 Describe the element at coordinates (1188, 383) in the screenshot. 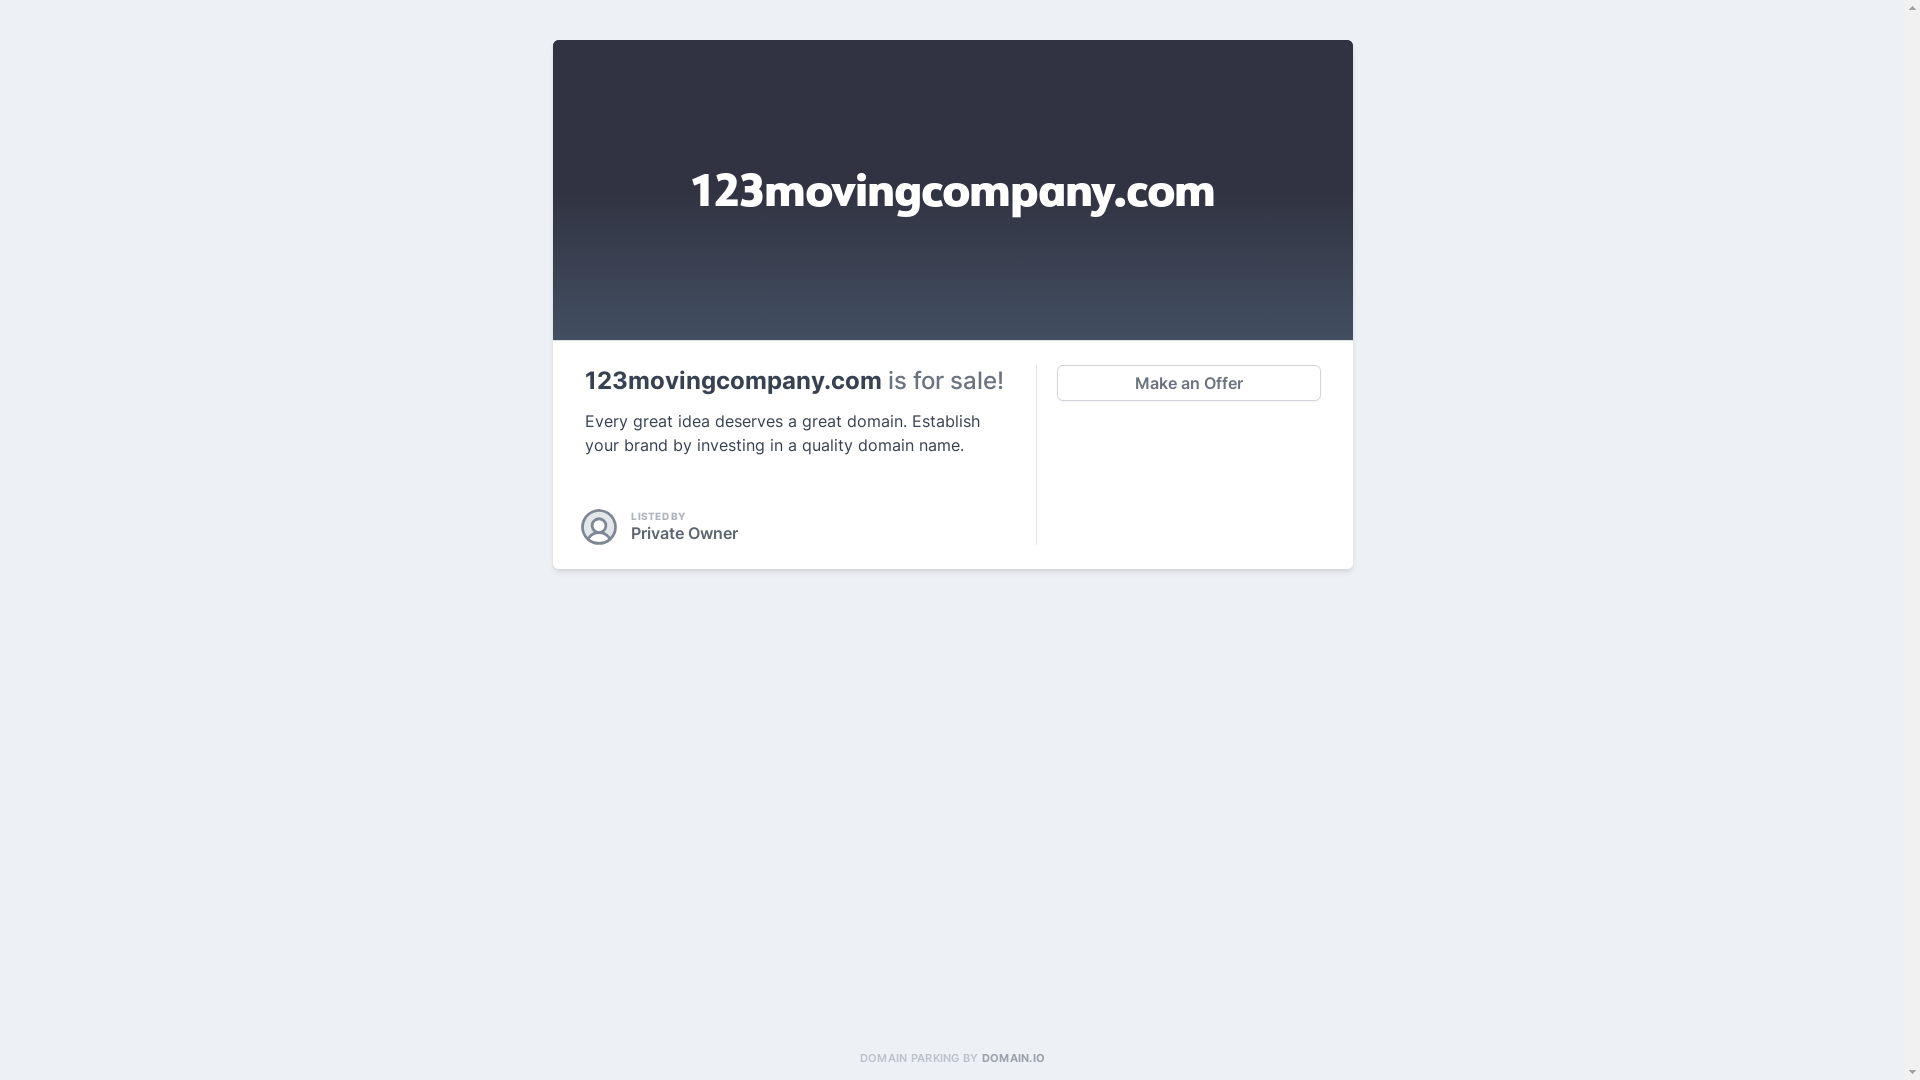

I see `Make an Offer` at that location.